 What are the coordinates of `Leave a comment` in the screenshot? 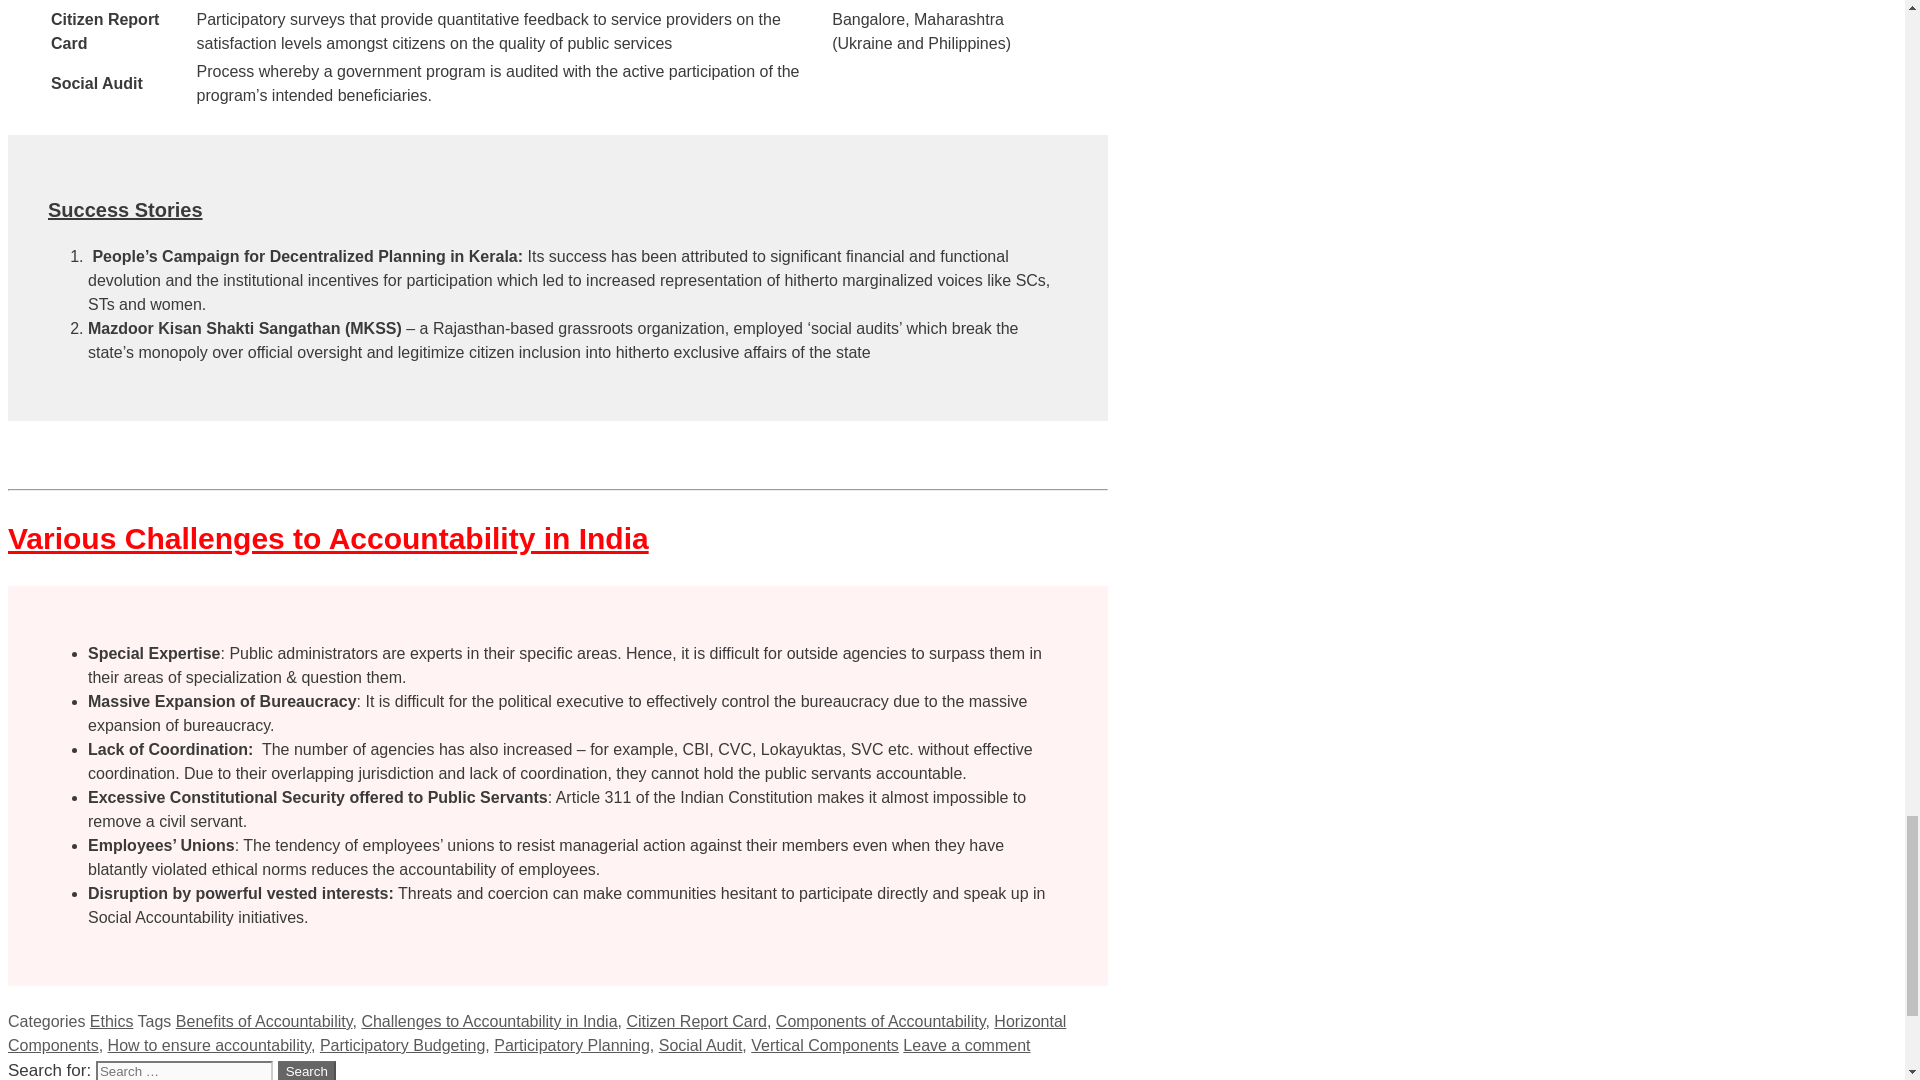 It's located at (966, 1045).